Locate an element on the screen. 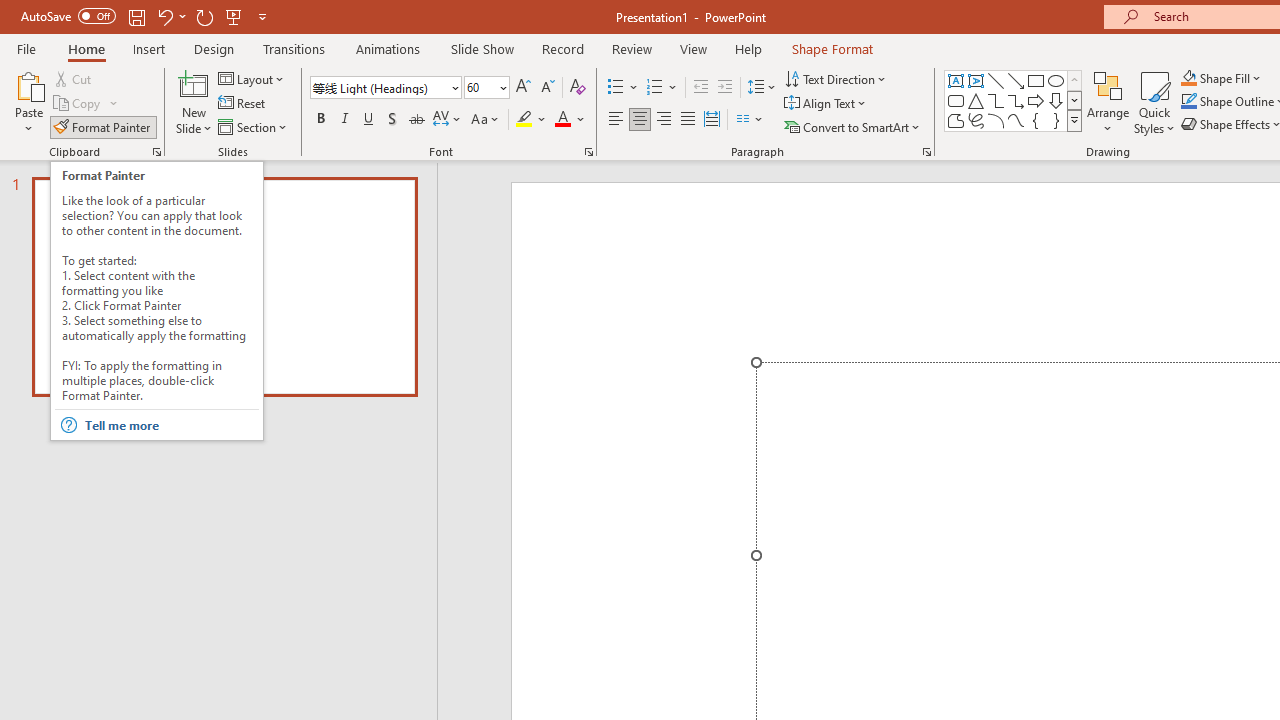 The width and height of the screenshot is (1280, 720). Arc is located at coordinates (996, 120).